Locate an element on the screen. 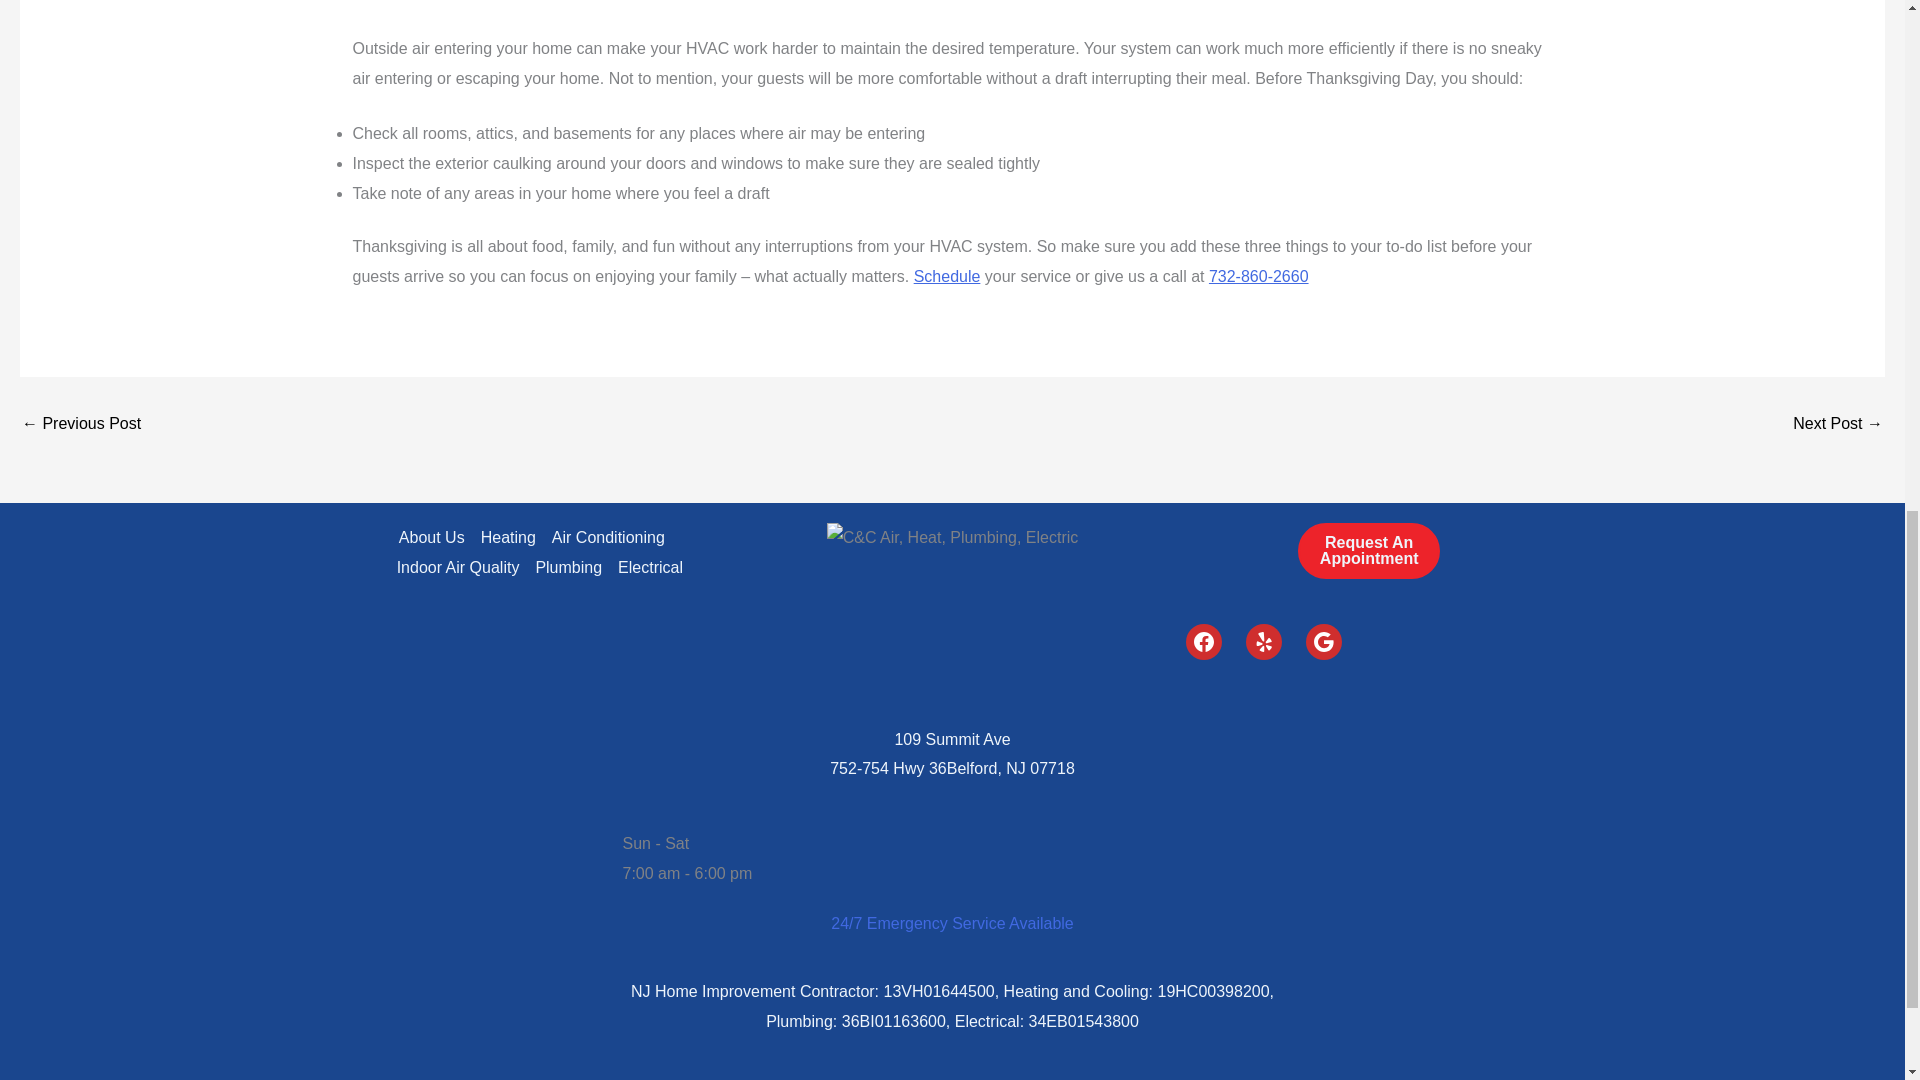 The image size is (1920, 1080). How Safe Is New Jersey Water? is located at coordinates (1838, 424).